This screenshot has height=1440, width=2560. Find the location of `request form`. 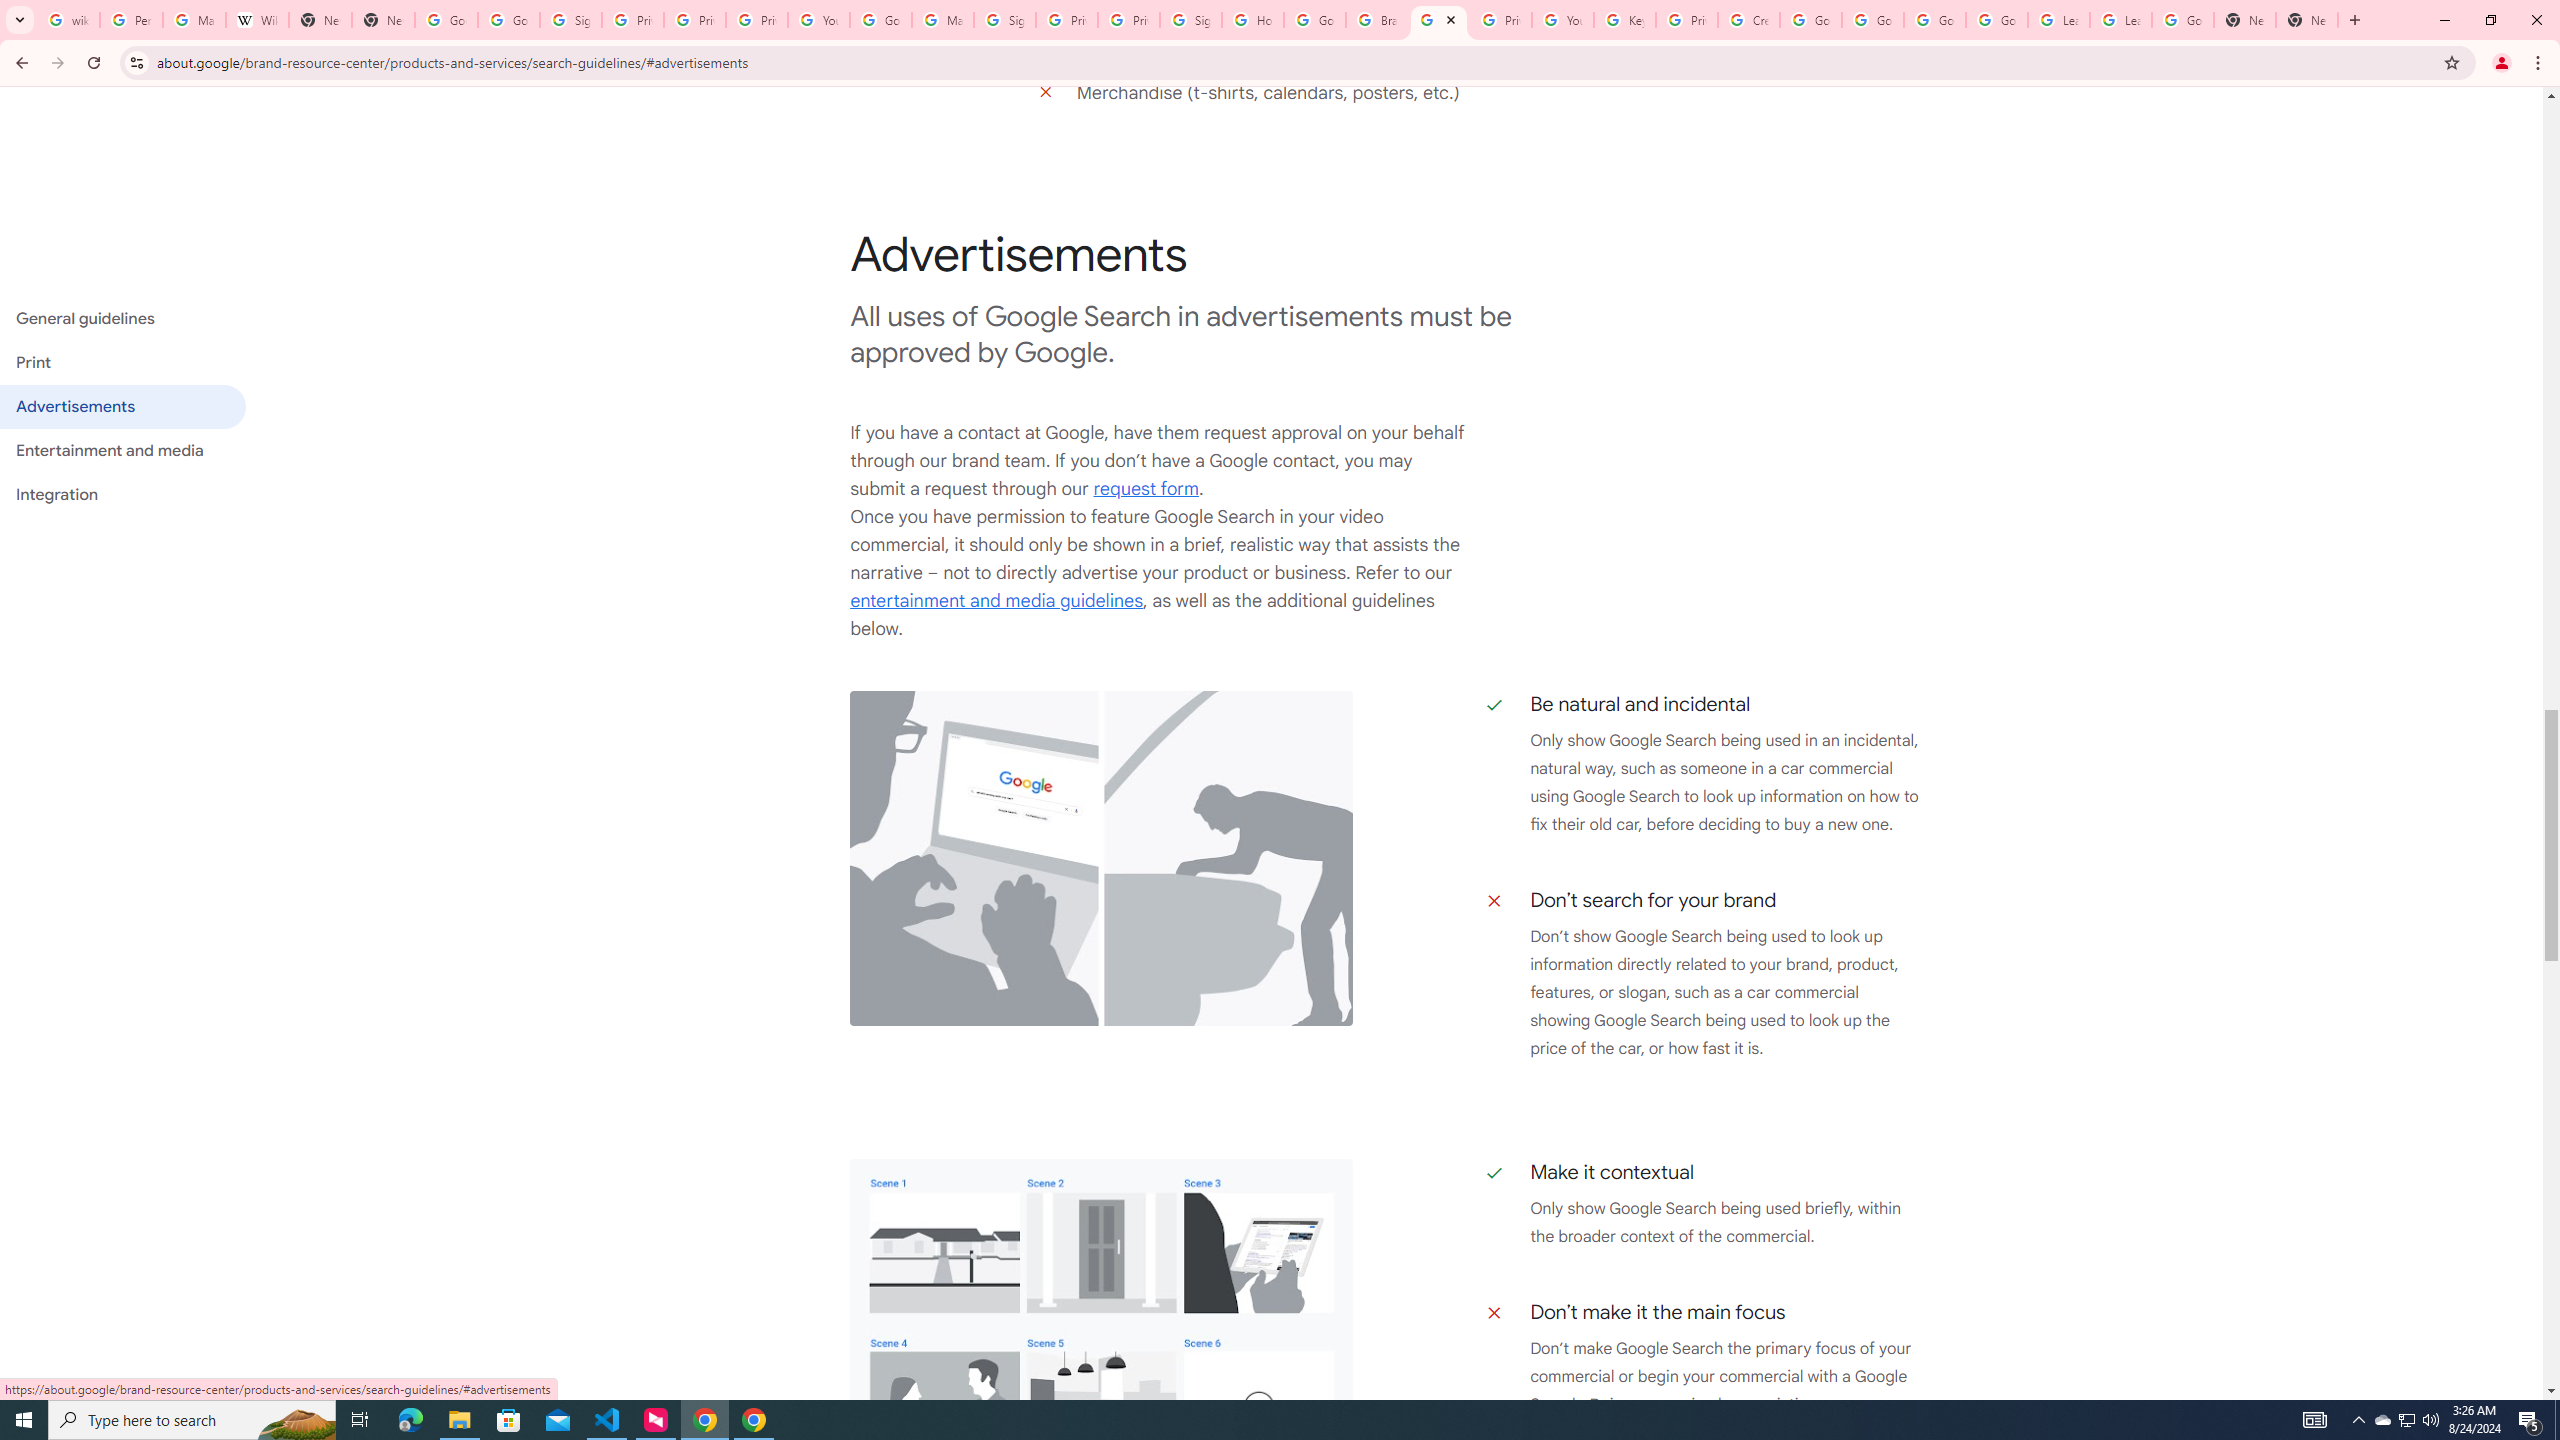

request form is located at coordinates (1146, 490).